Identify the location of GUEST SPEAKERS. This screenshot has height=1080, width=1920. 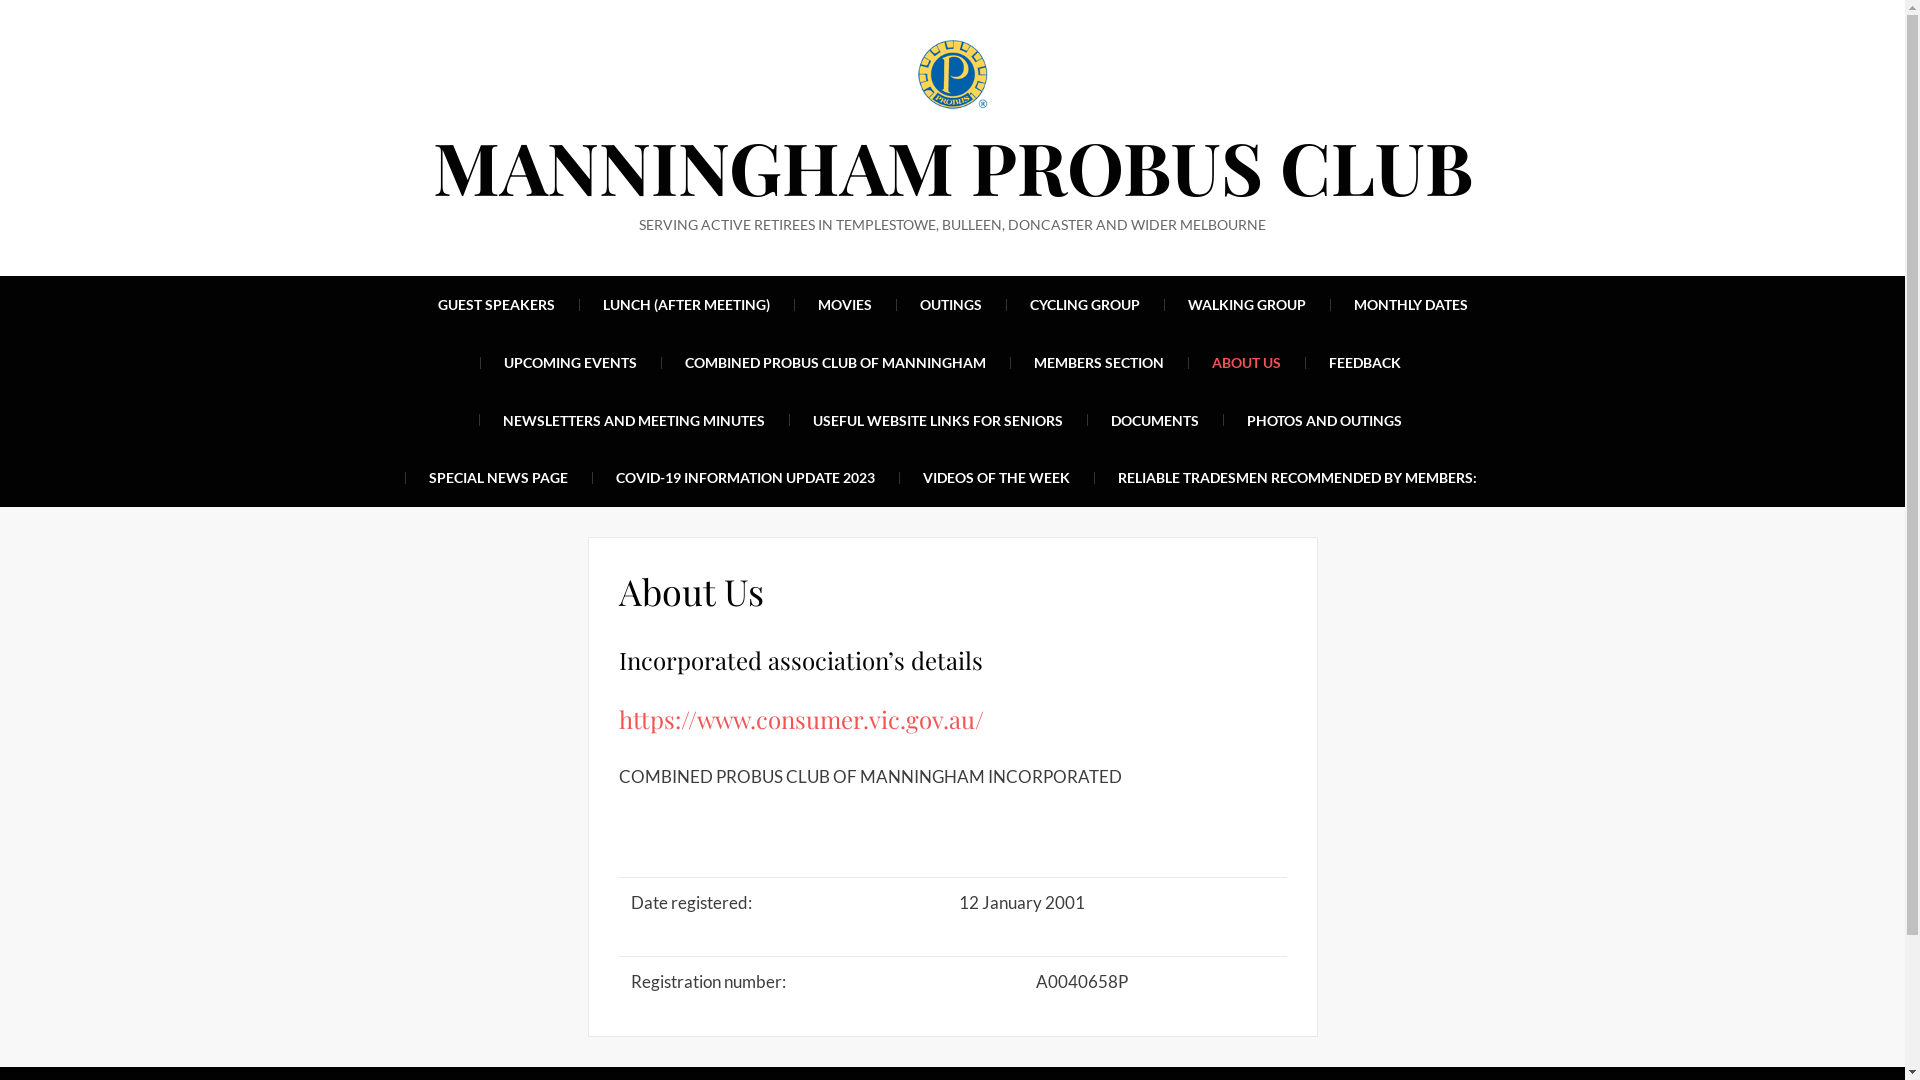
(496, 305).